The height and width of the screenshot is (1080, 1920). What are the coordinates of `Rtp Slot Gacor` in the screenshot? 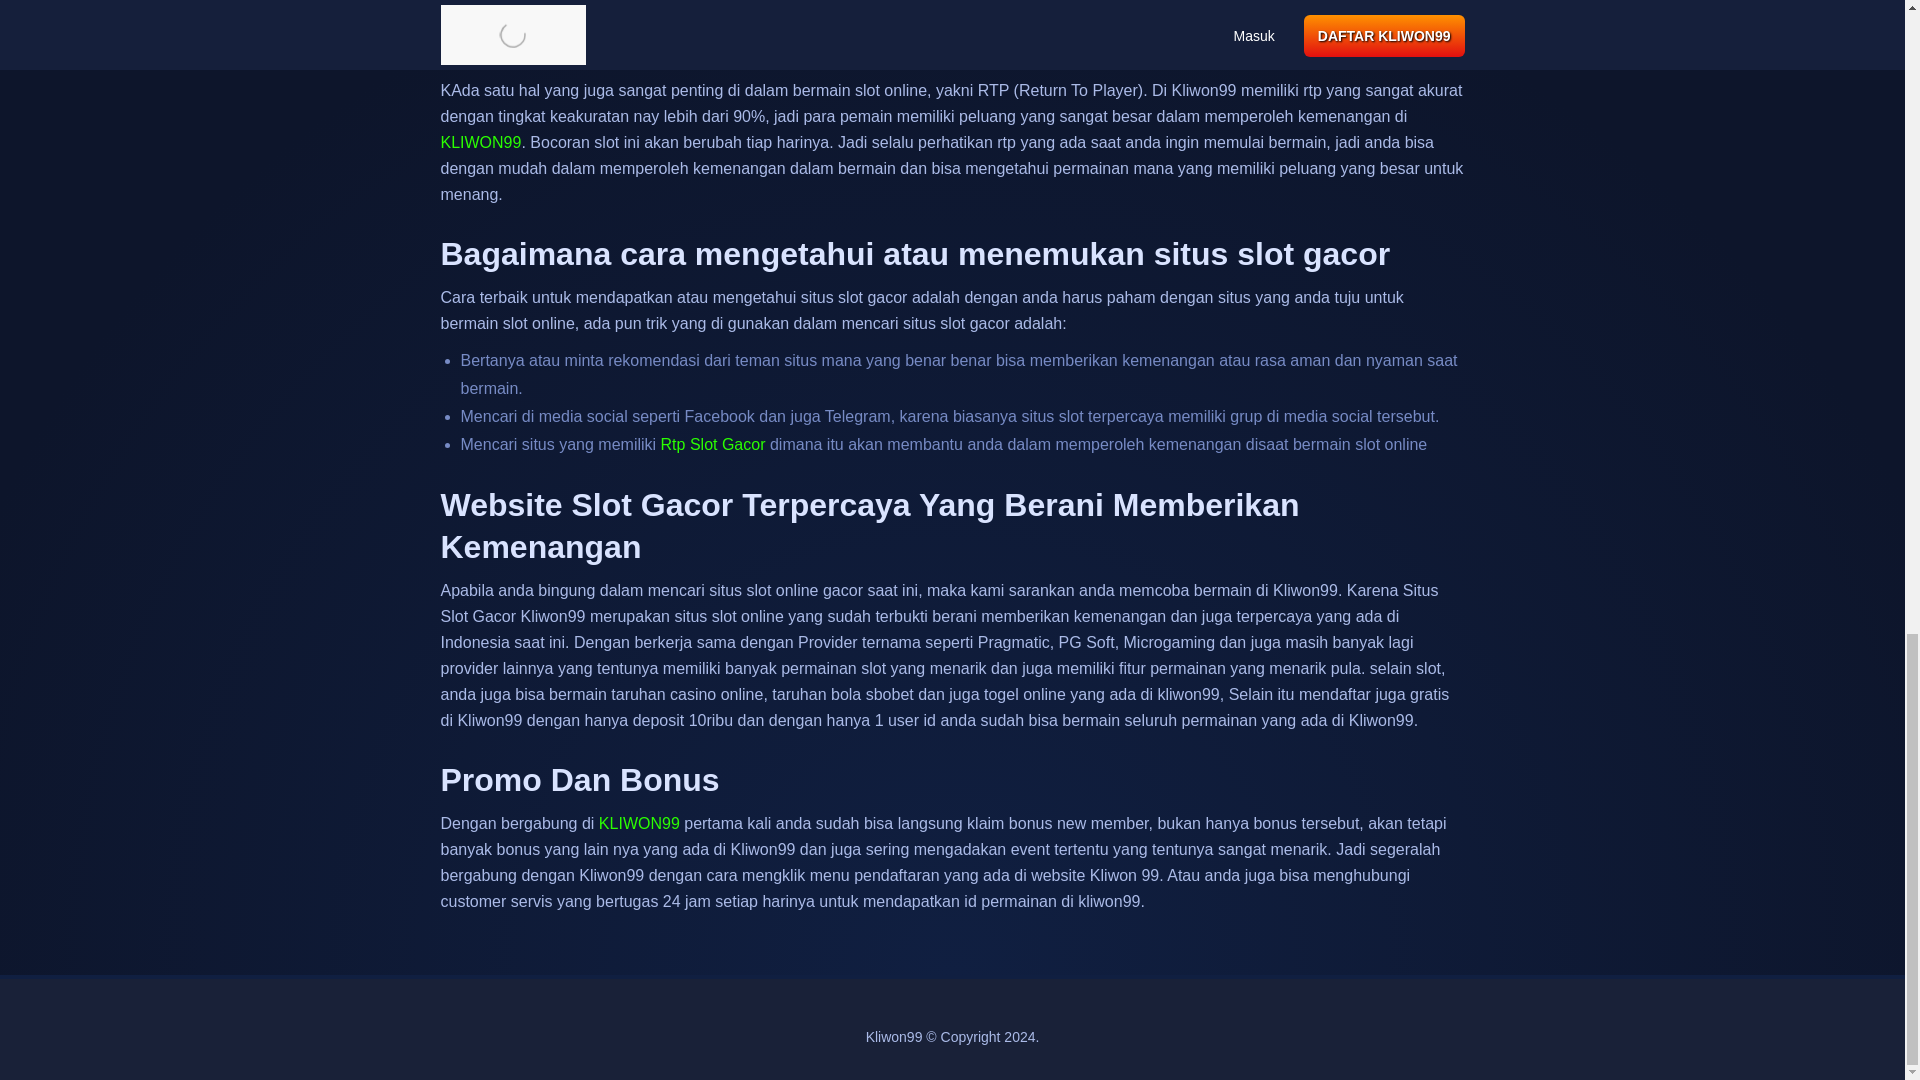 It's located at (713, 444).